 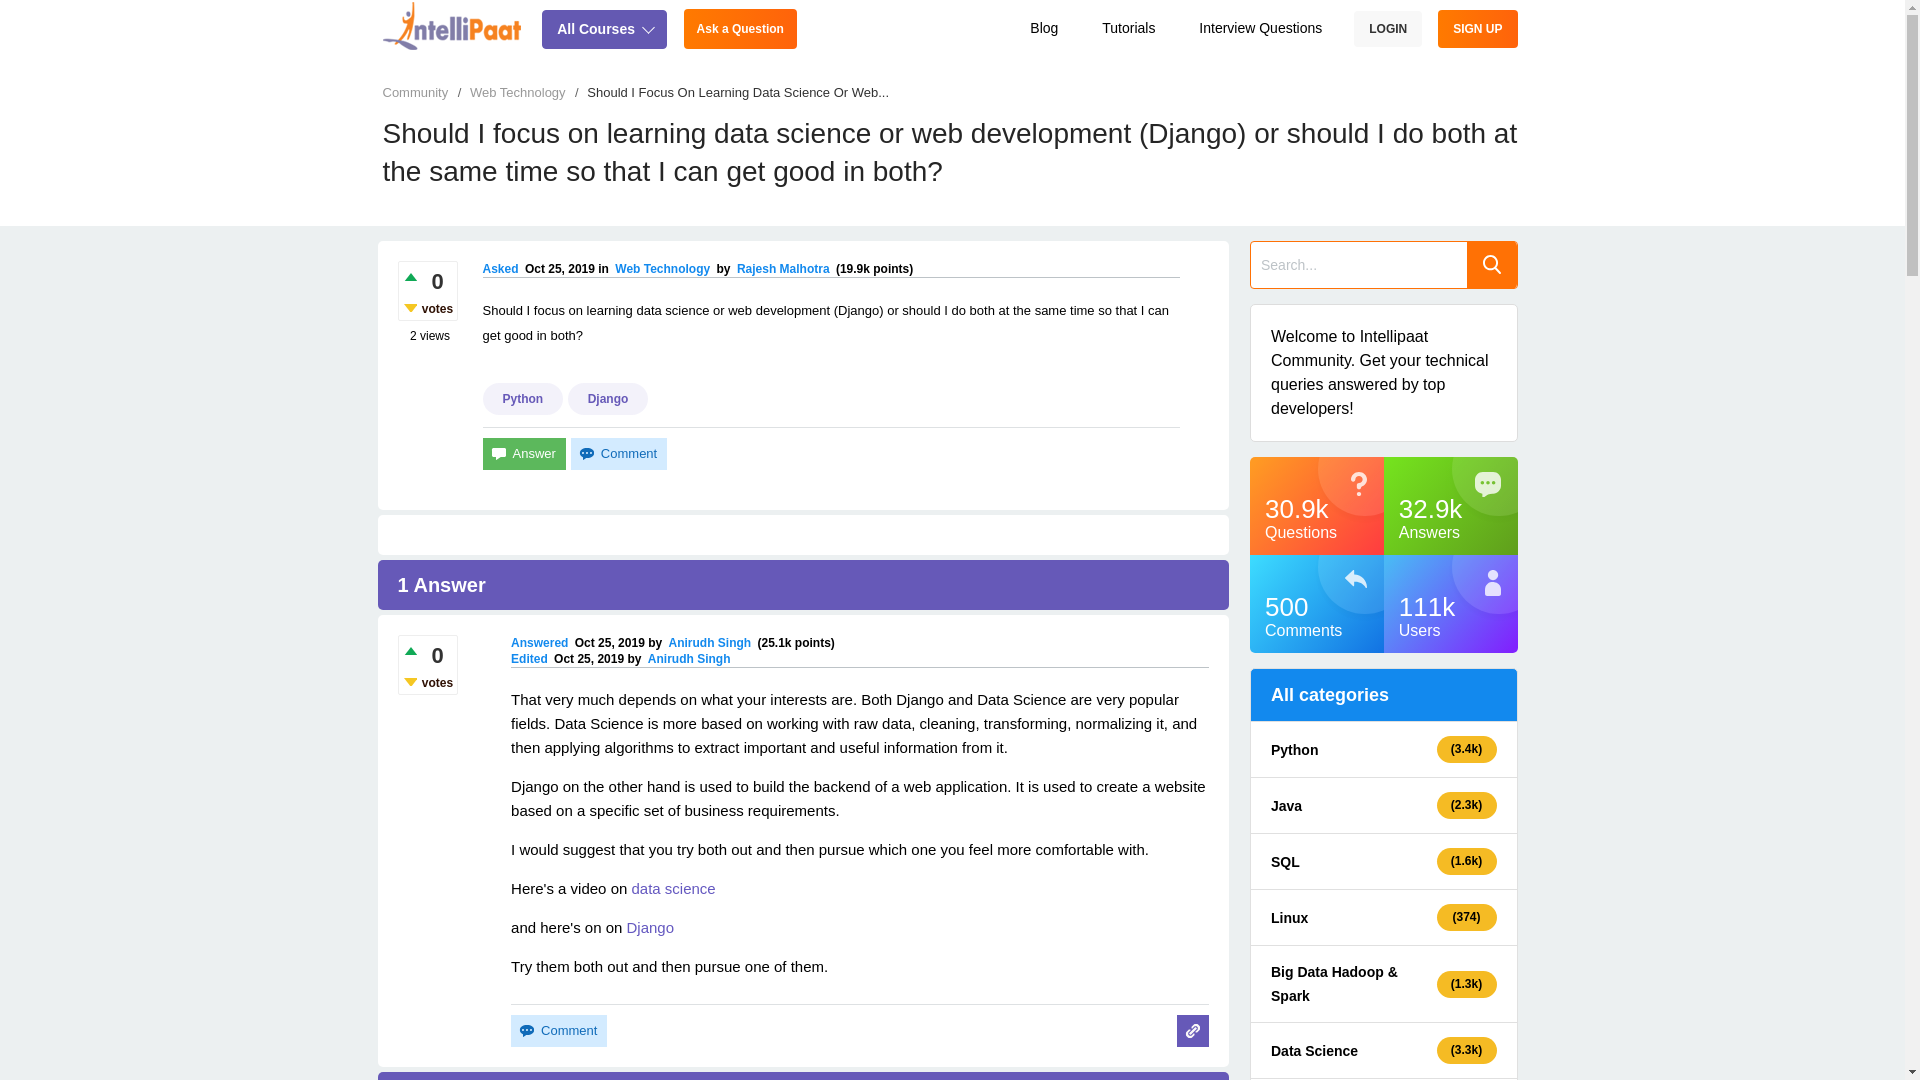 What do you see at coordinates (558, 1030) in the screenshot?
I see `comment` at bounding box center [558, 1030].